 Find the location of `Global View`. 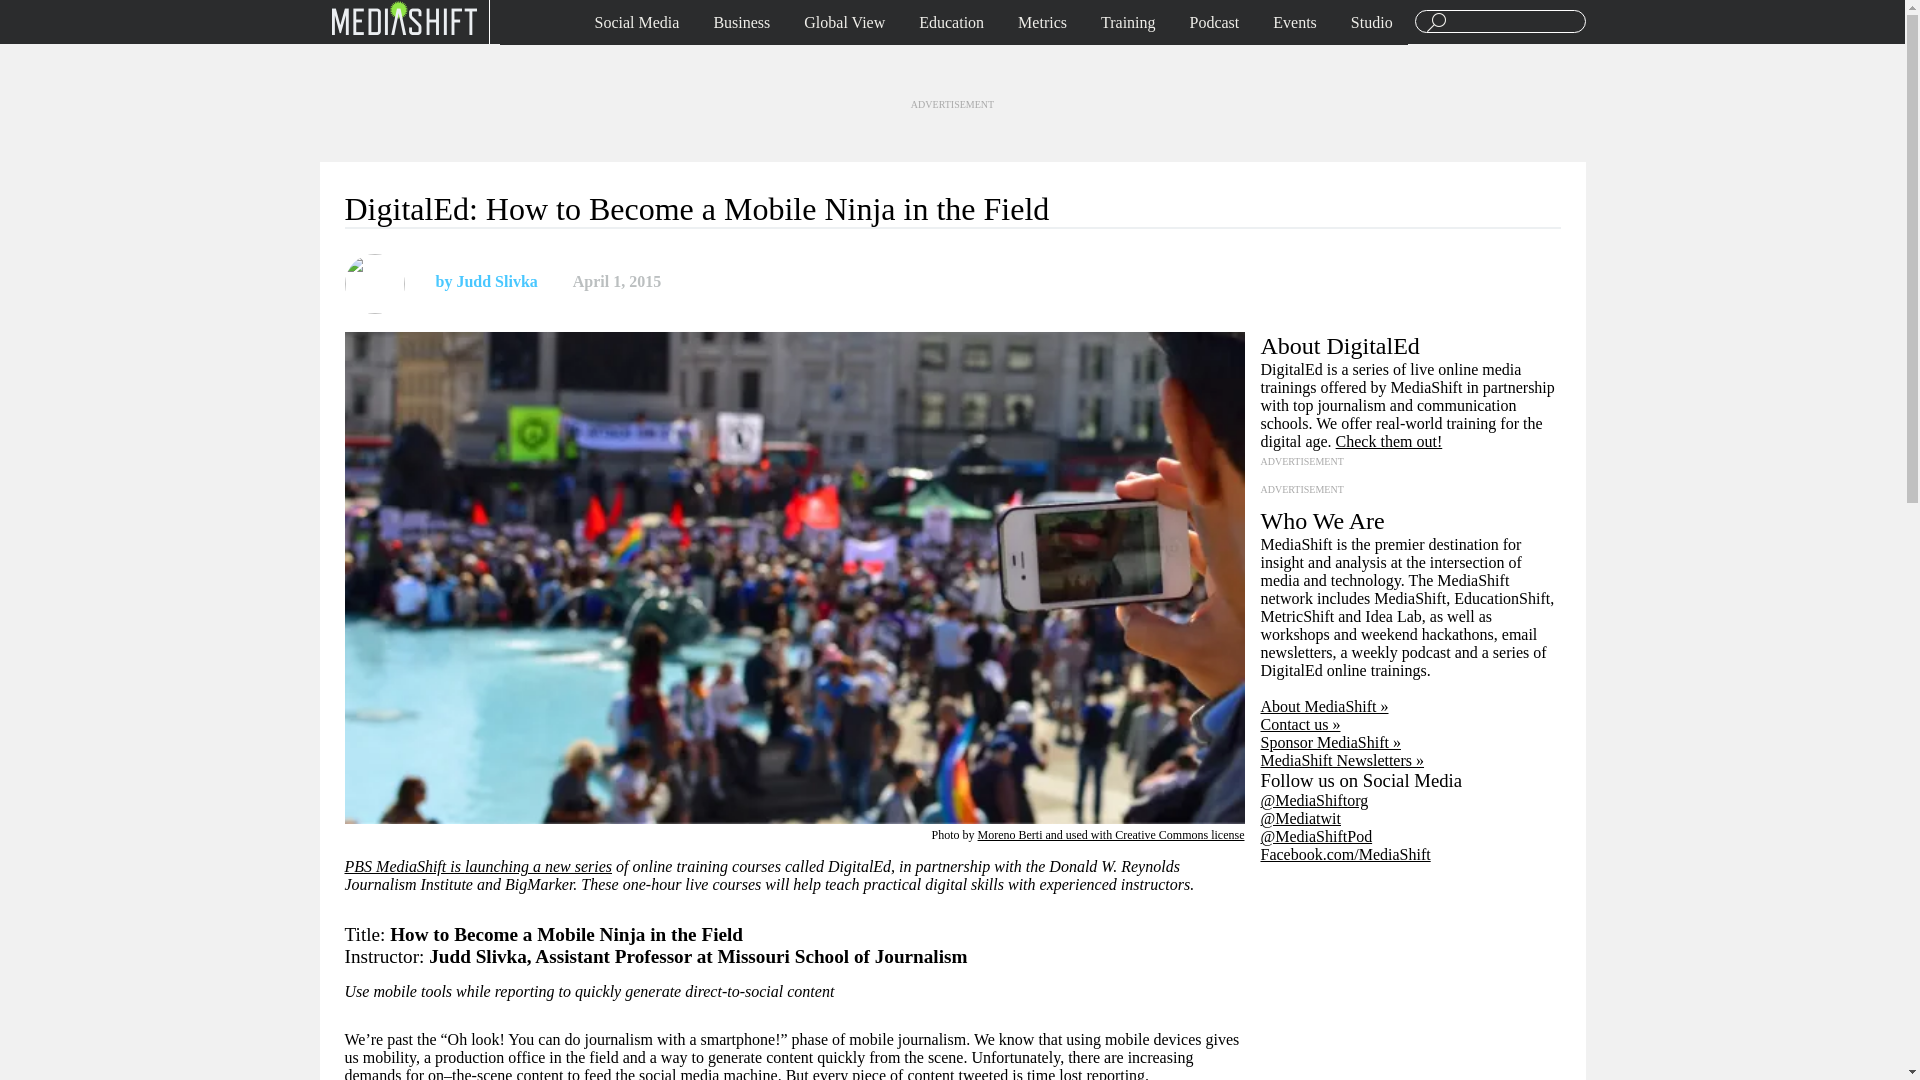

Global View is located at coordinates (844, 22).